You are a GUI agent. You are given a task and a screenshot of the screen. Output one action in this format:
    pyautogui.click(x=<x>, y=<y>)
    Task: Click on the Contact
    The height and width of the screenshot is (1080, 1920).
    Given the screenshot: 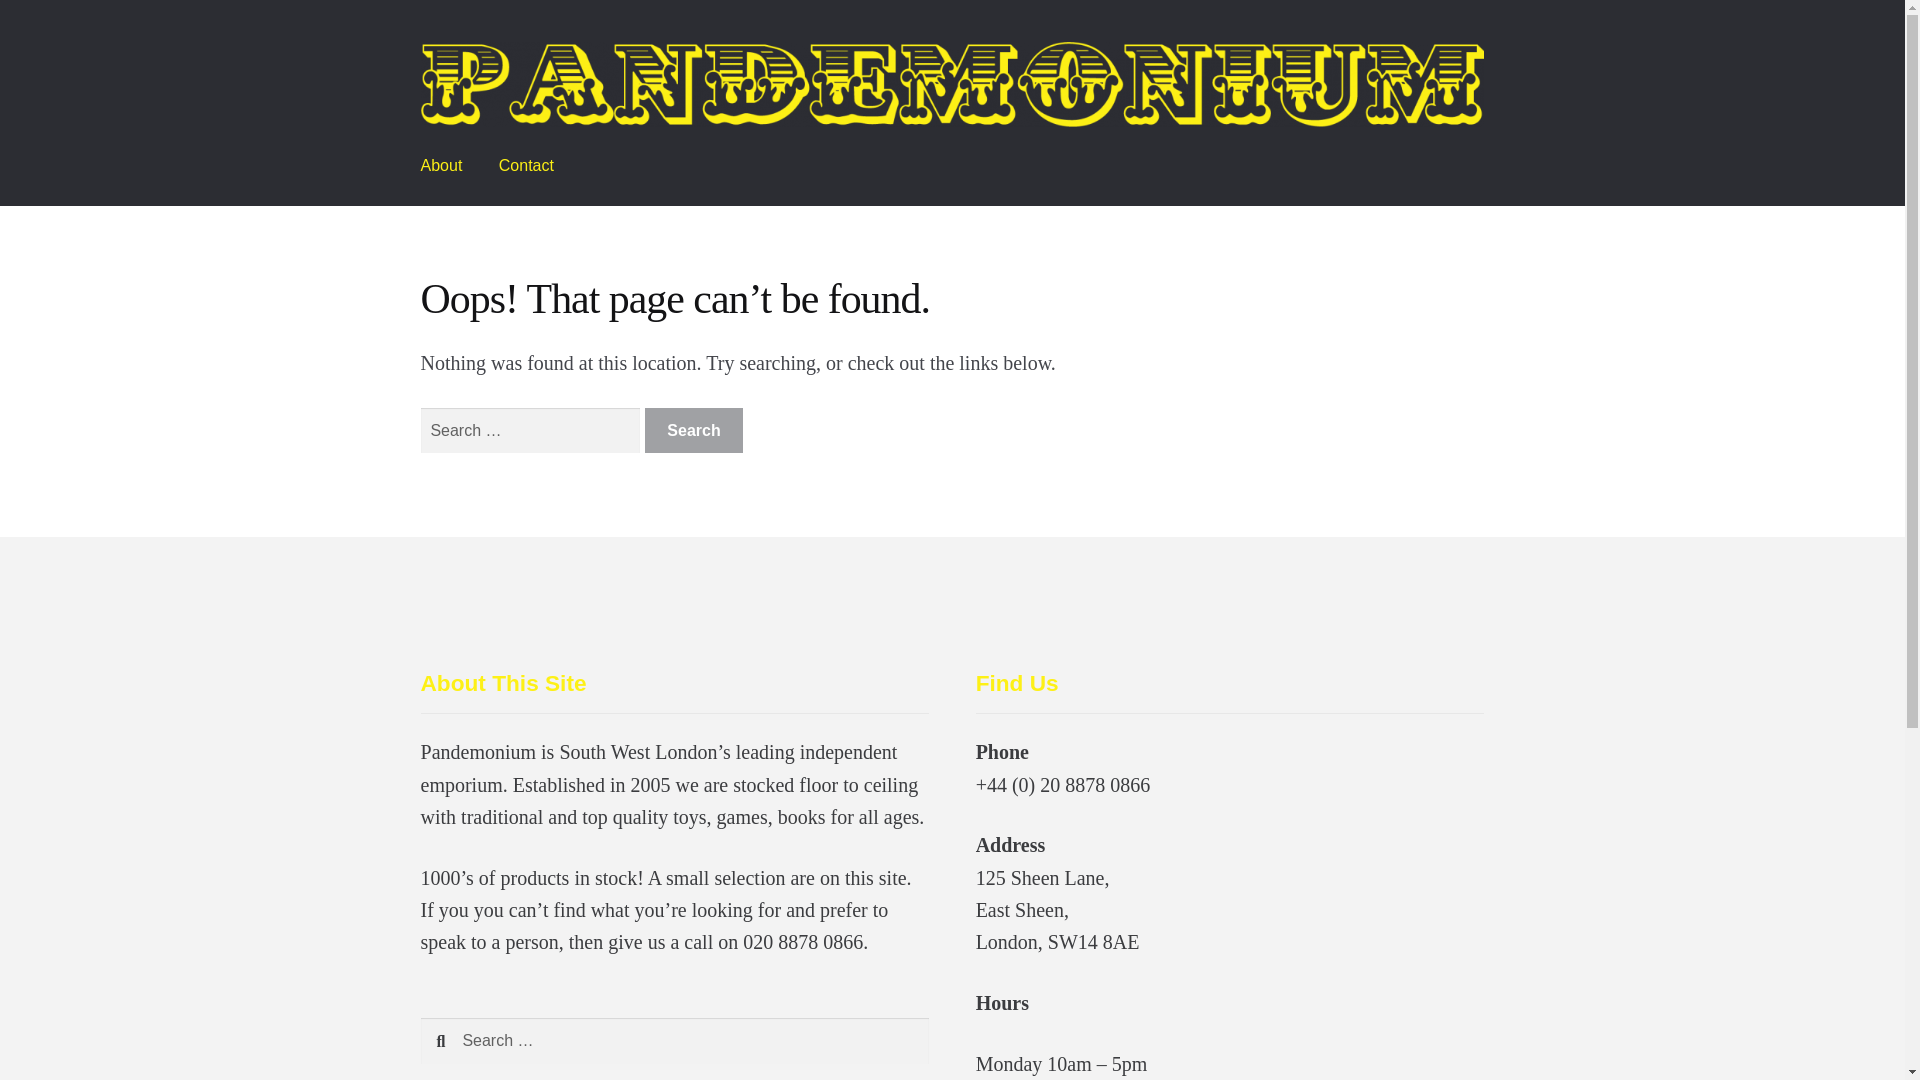 What is the action you would take?
    pyautogui.click(x=526, y=166)
    